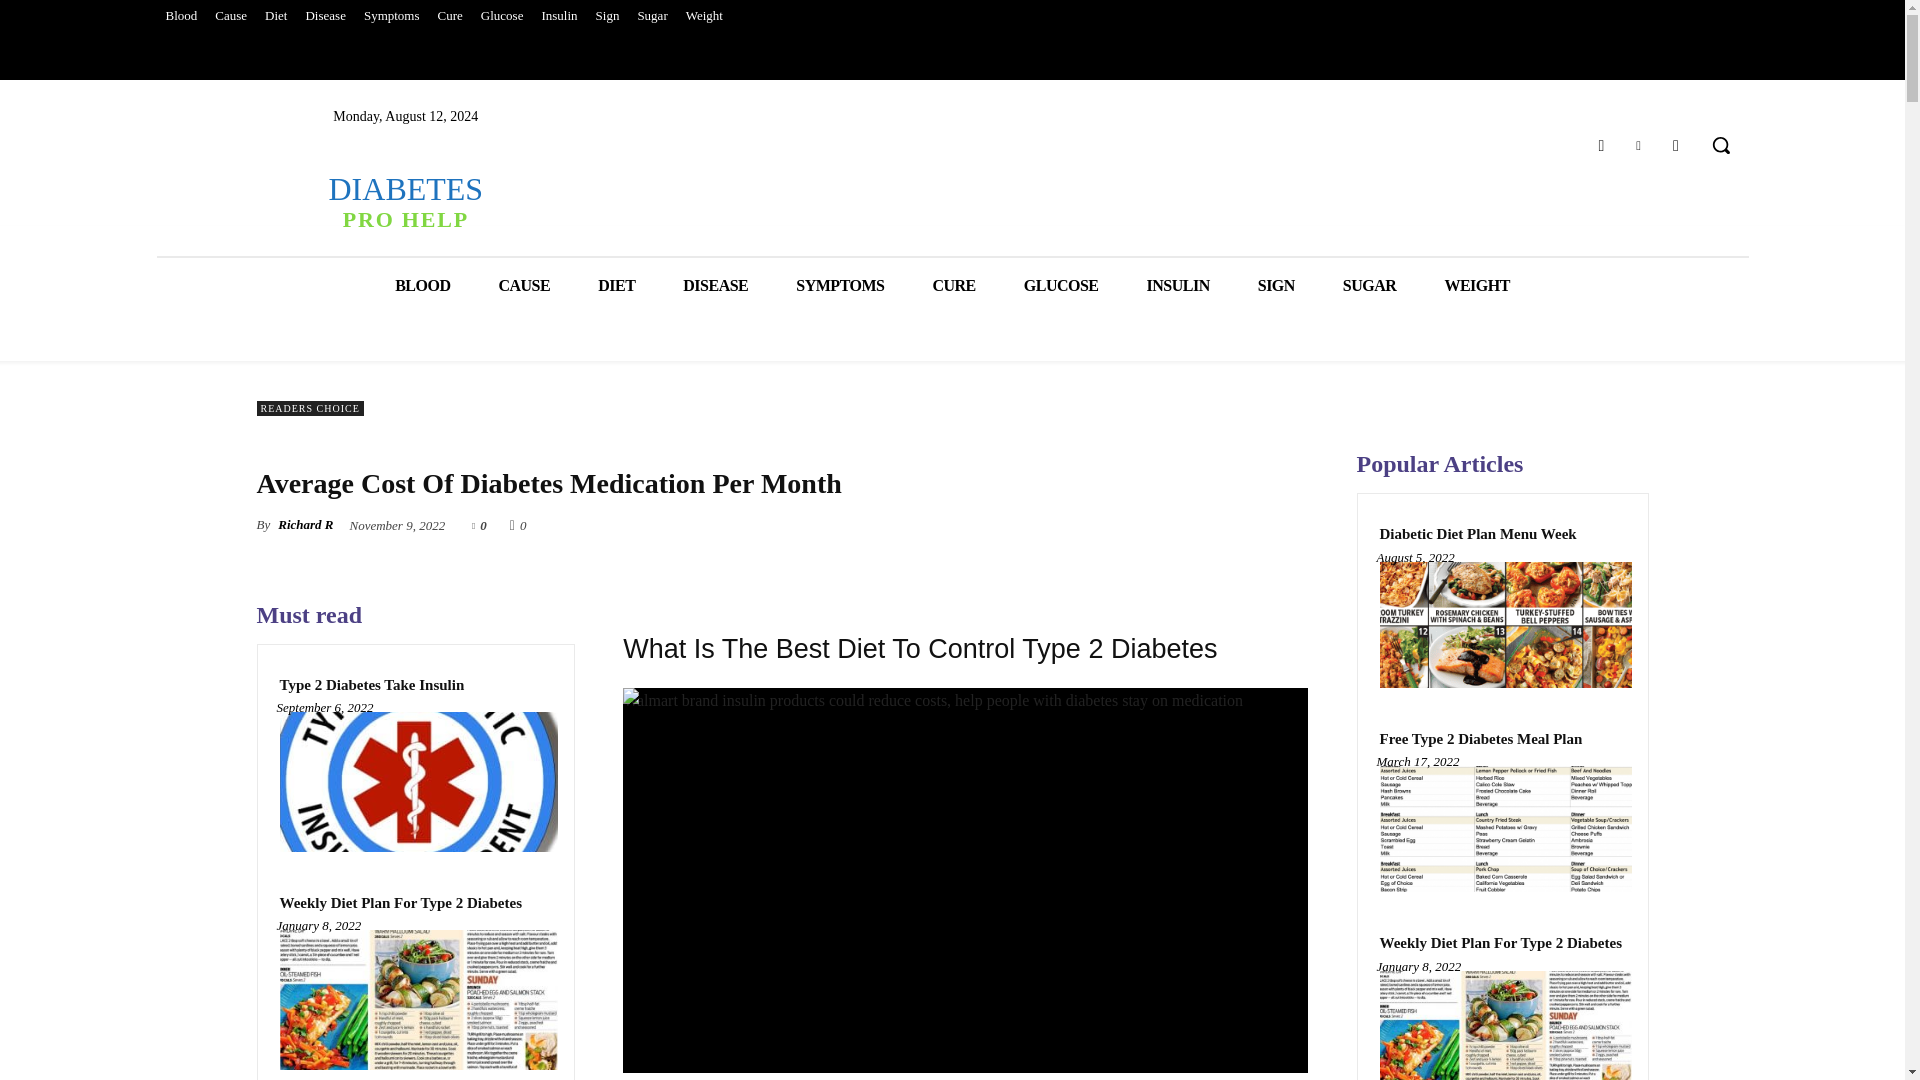 The height and width of the screenshot is (1080, 1920). What do you see at coordinates (371, 686) in the screenshot?
I see `Diet` at bounding box center [371, 686].